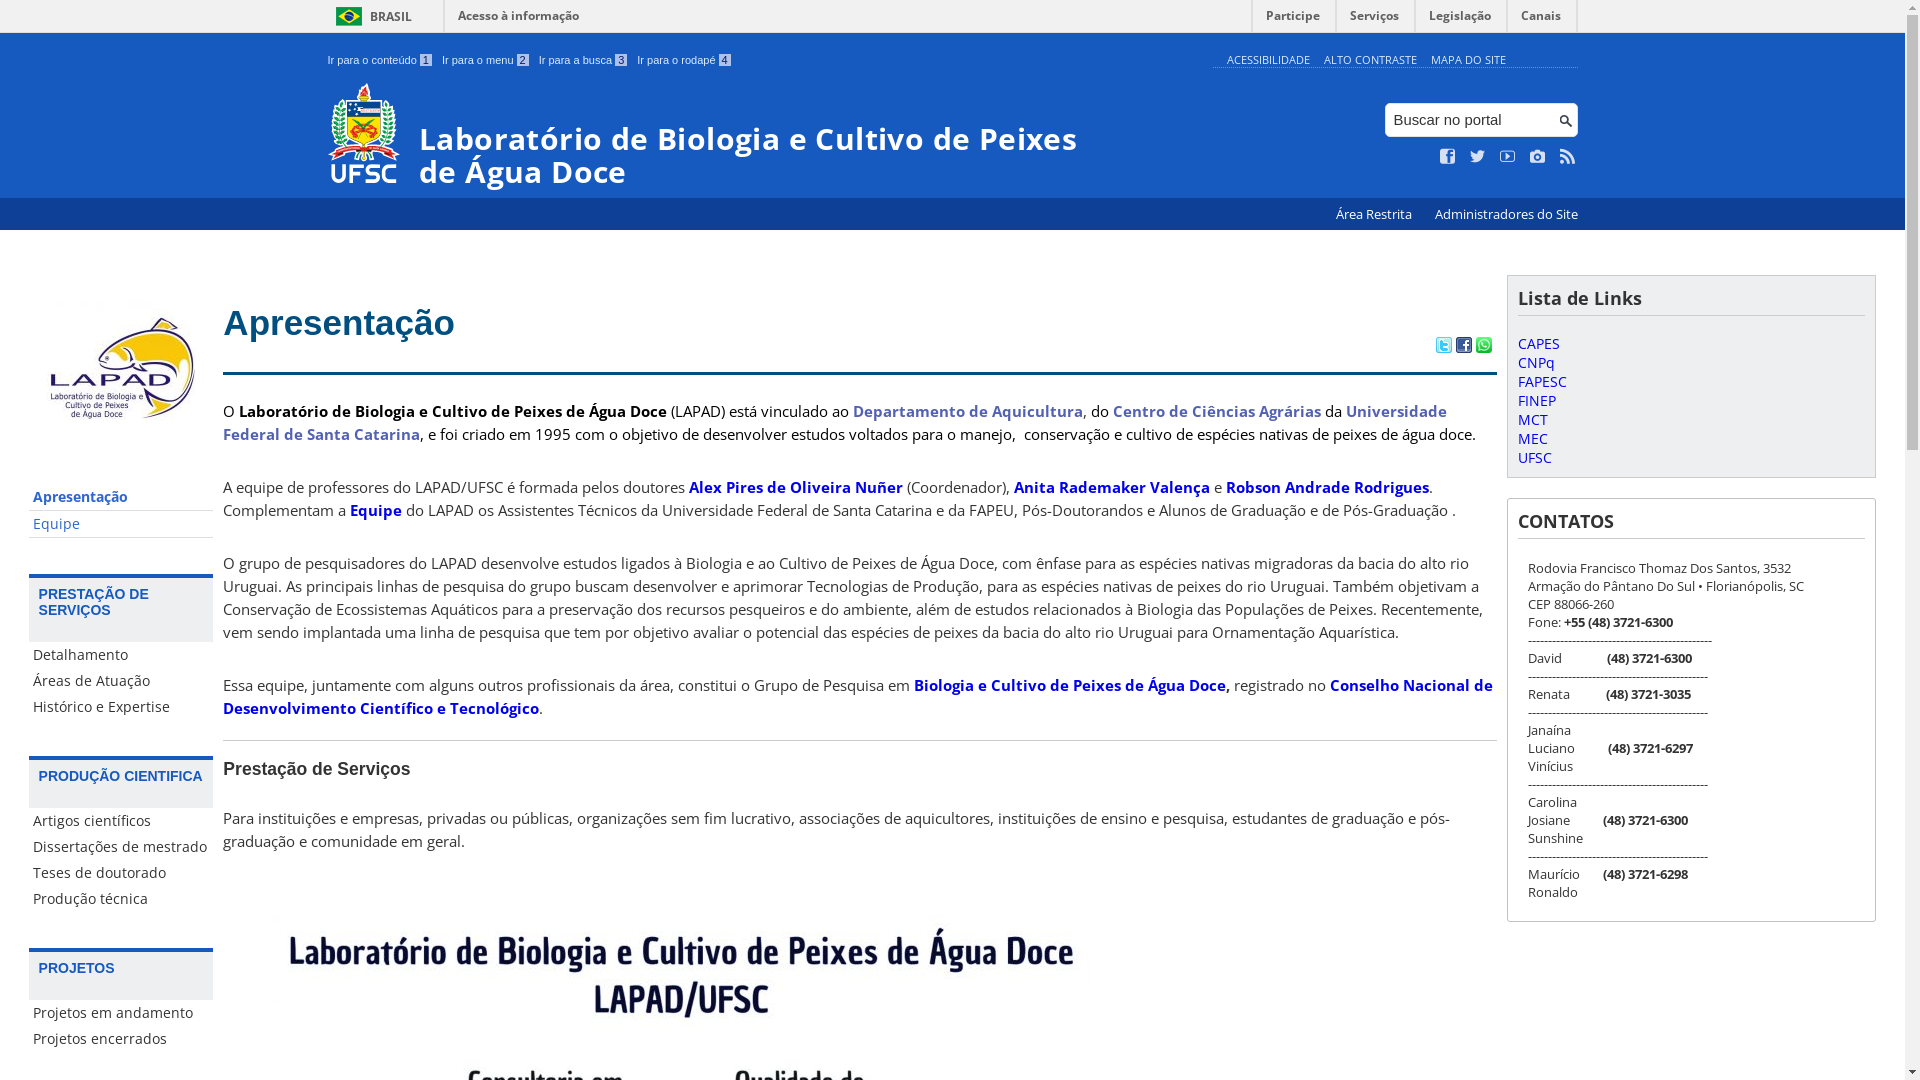  I want to click on Detalhamento, so click(122, 655).